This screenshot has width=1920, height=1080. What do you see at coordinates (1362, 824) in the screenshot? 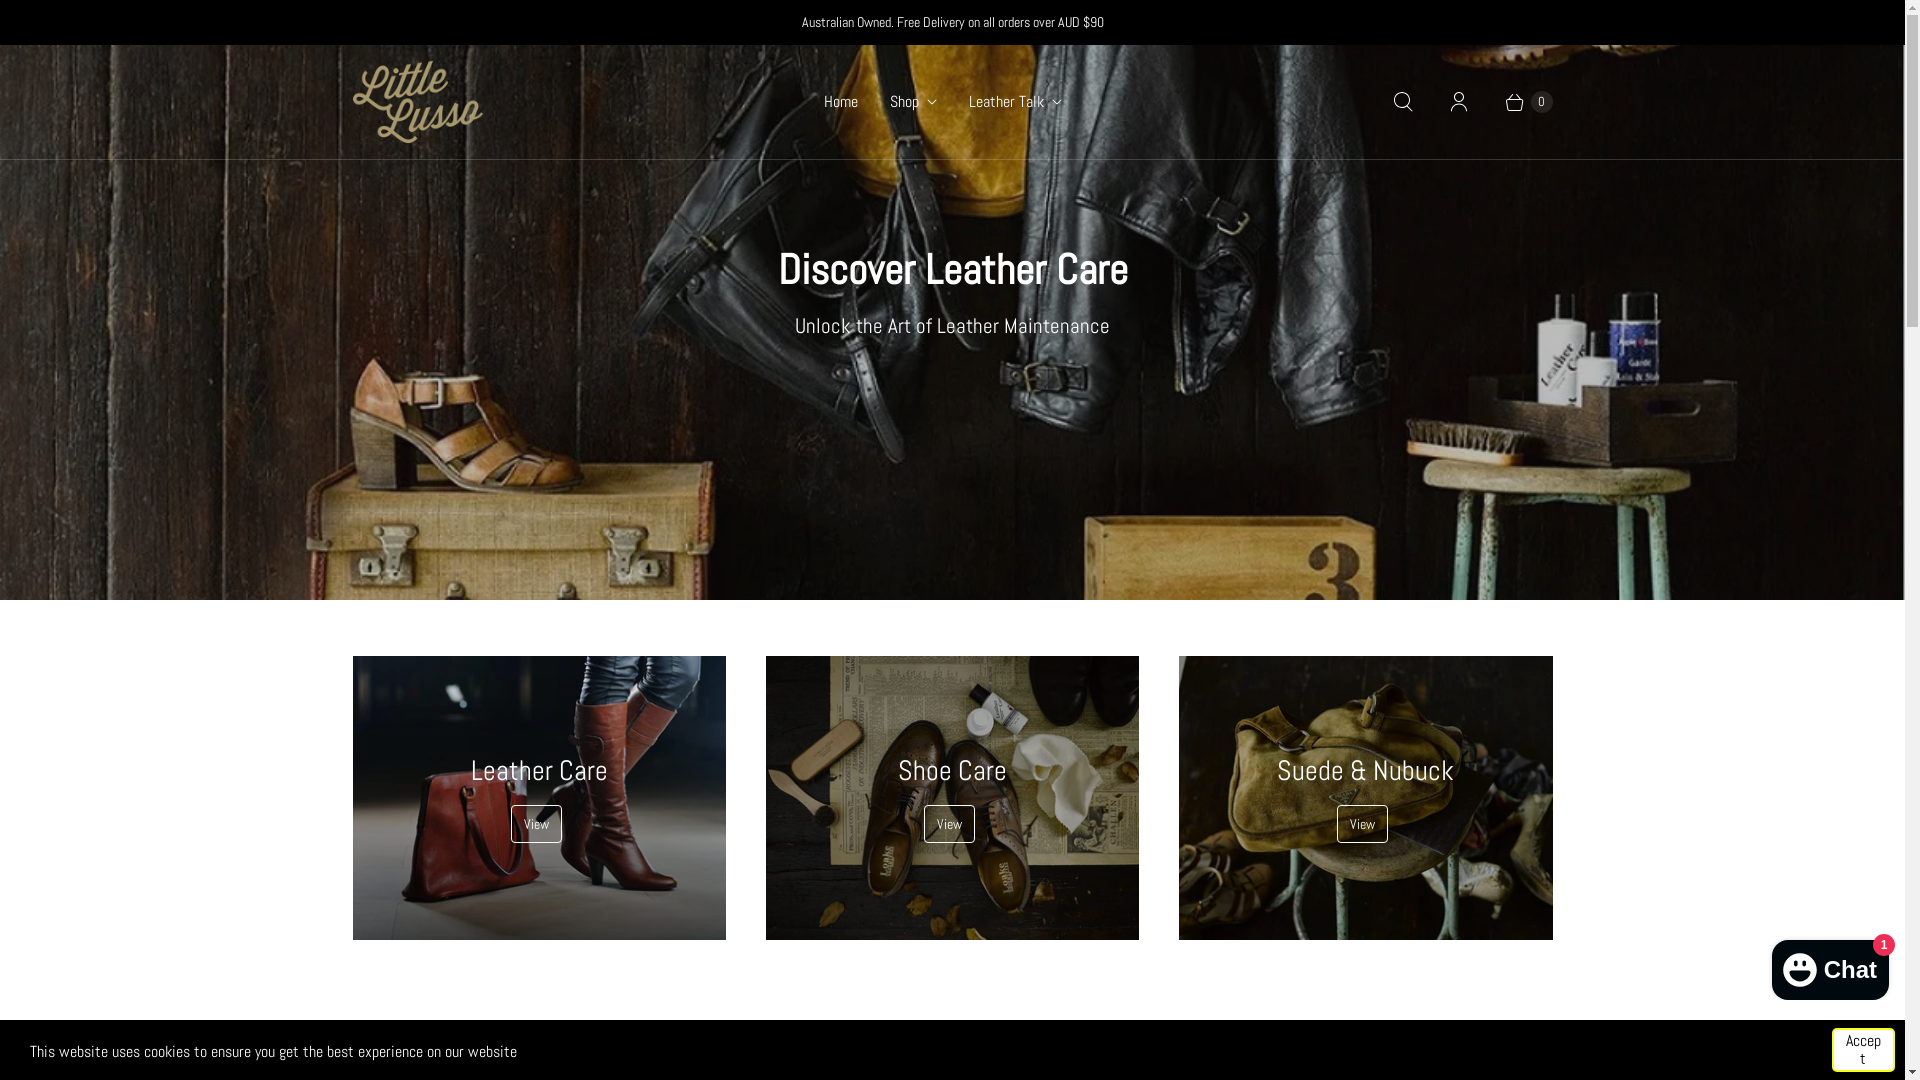
I see `View` at bounding box center [1362, 824].